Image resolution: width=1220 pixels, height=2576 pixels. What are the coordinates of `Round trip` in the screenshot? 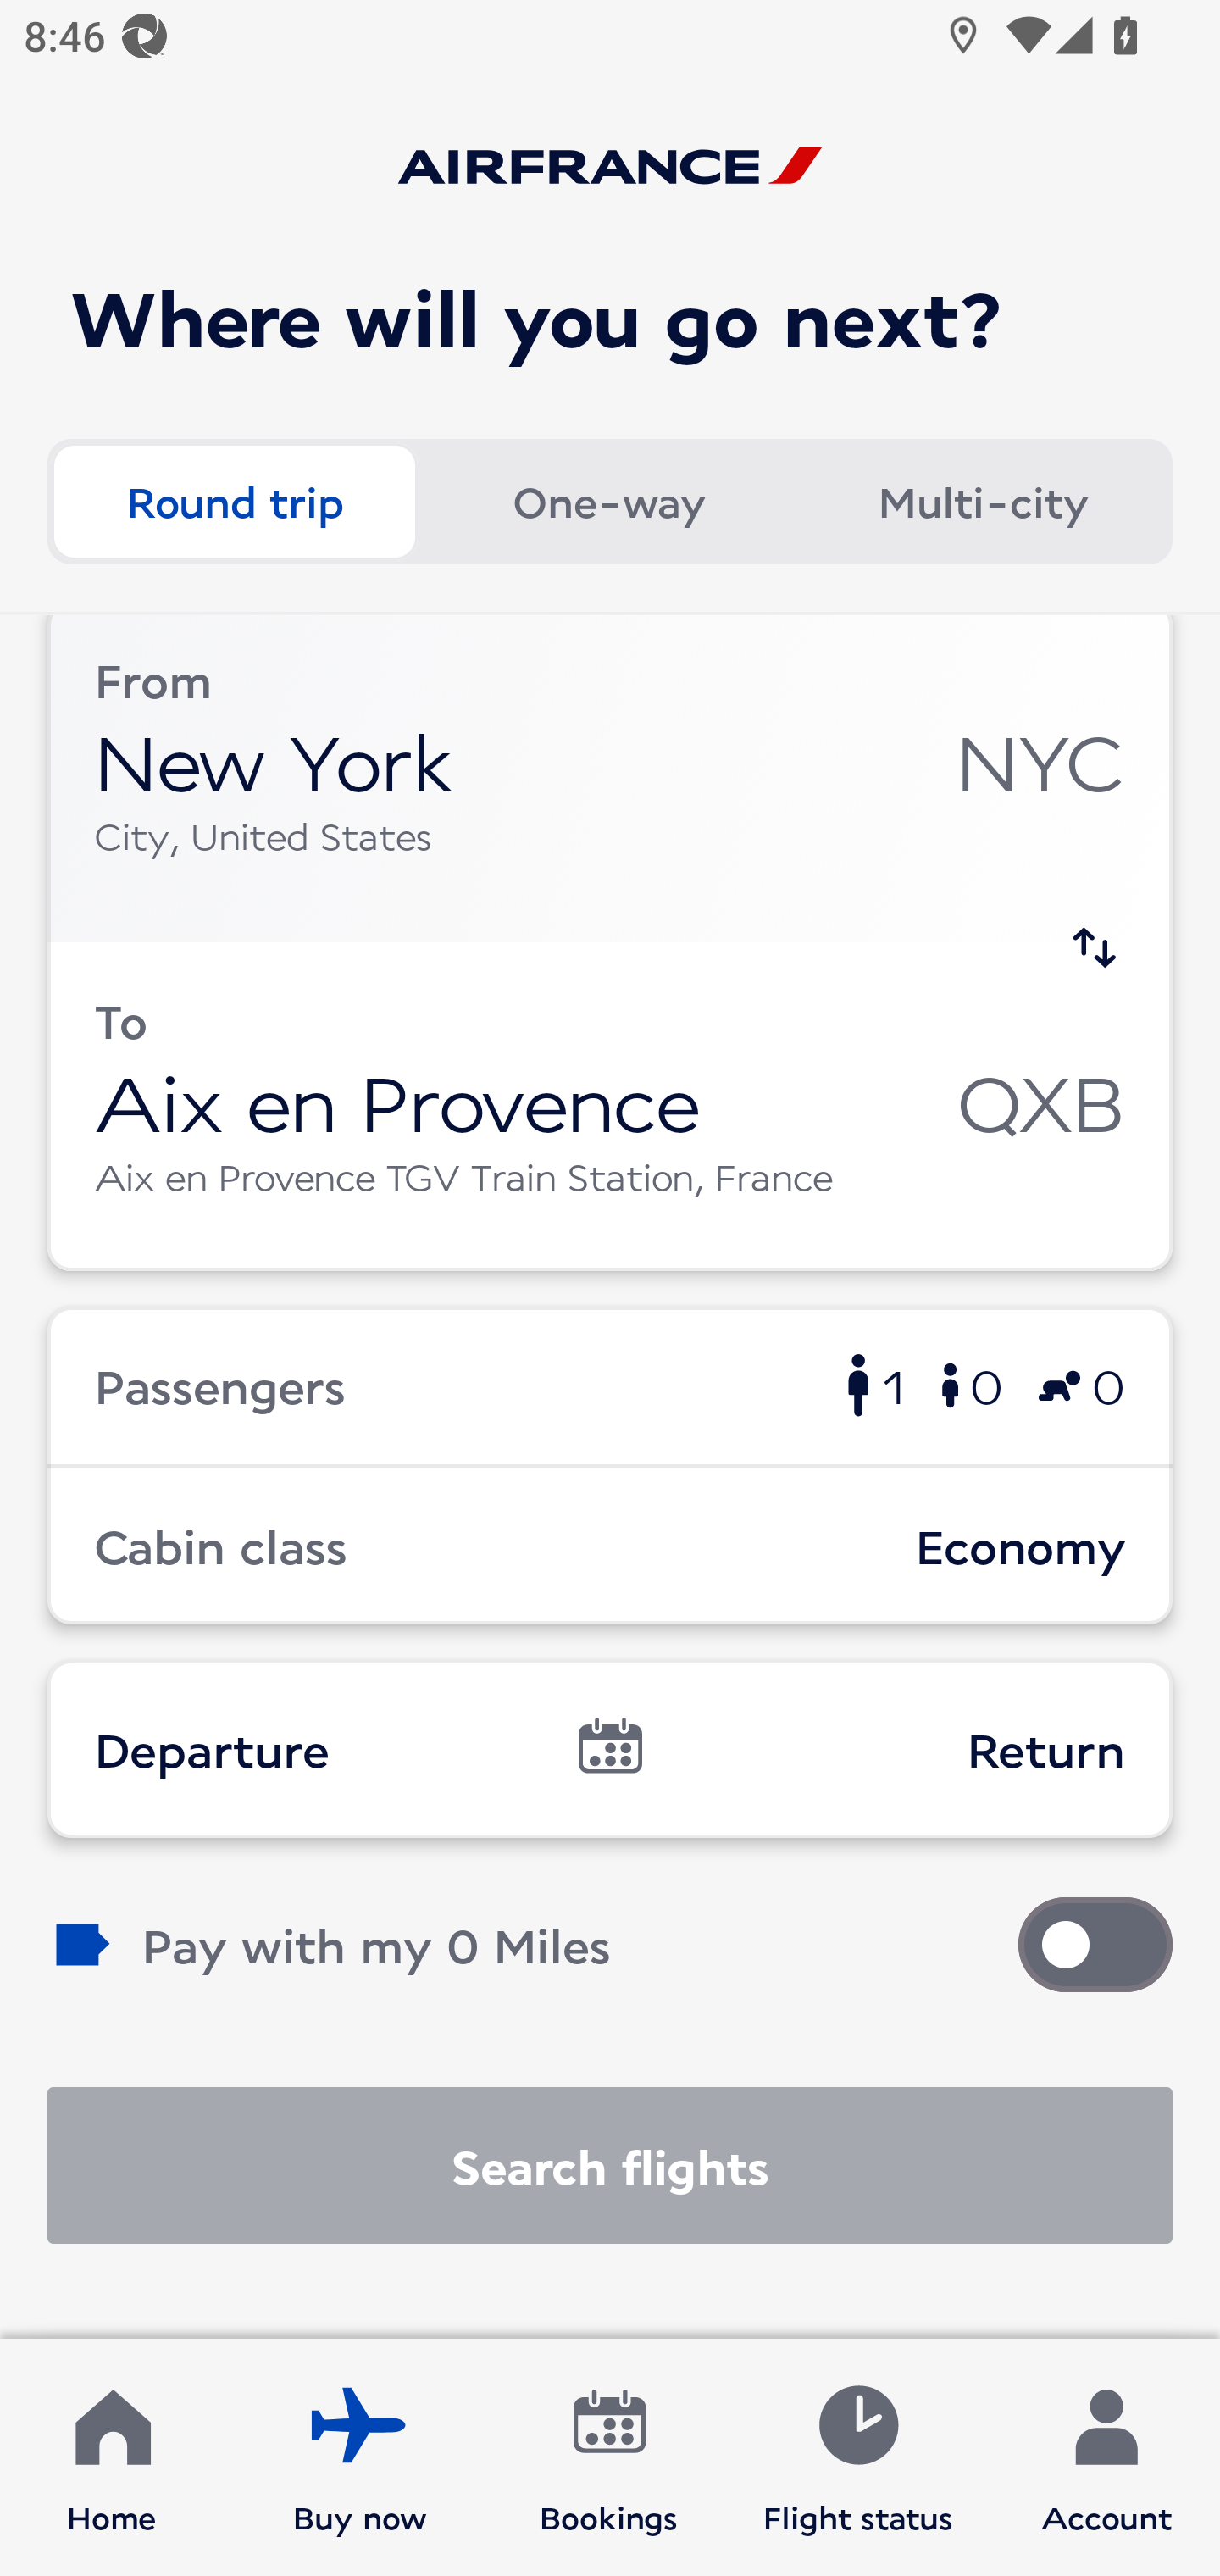 It's located at (234, 500).